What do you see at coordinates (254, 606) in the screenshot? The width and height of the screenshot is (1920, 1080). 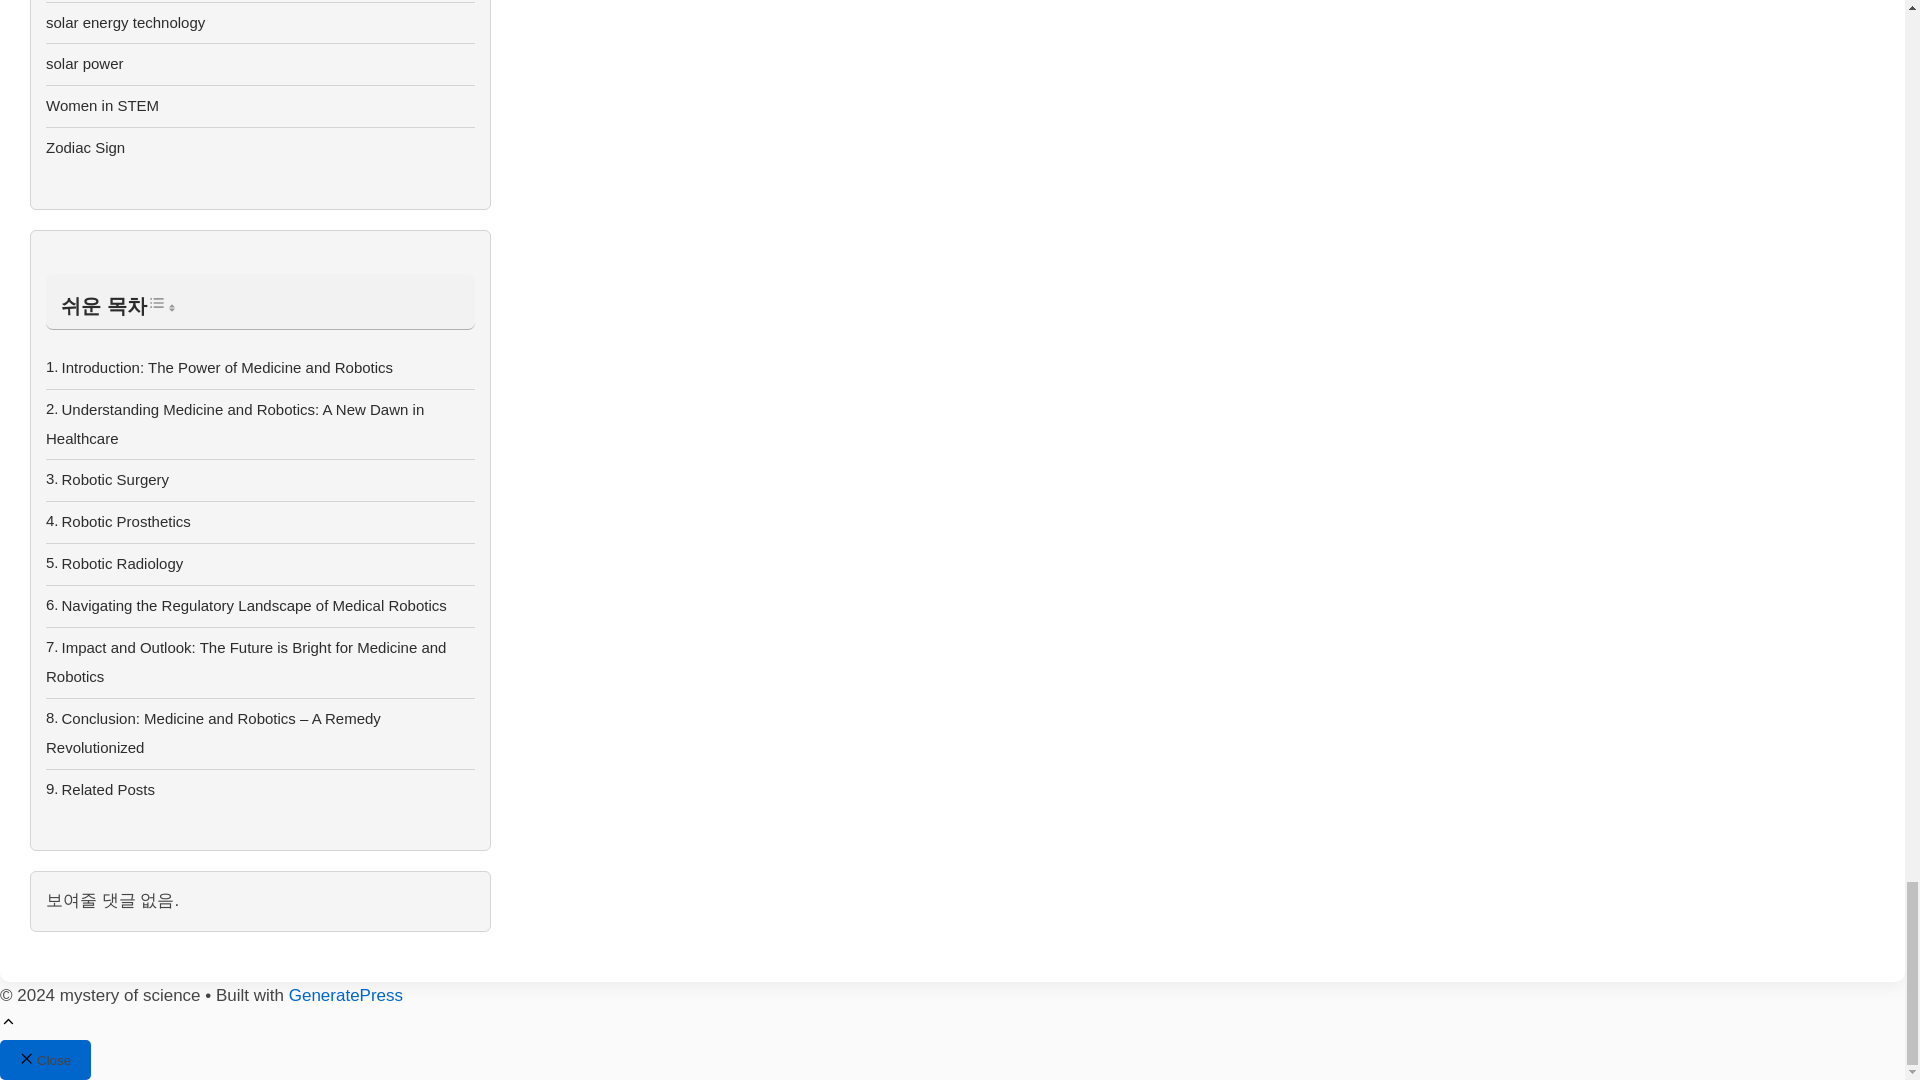 I see `Navigating the Regulatory Landscape of Medical Robotics` at bounding box center [254, 606].